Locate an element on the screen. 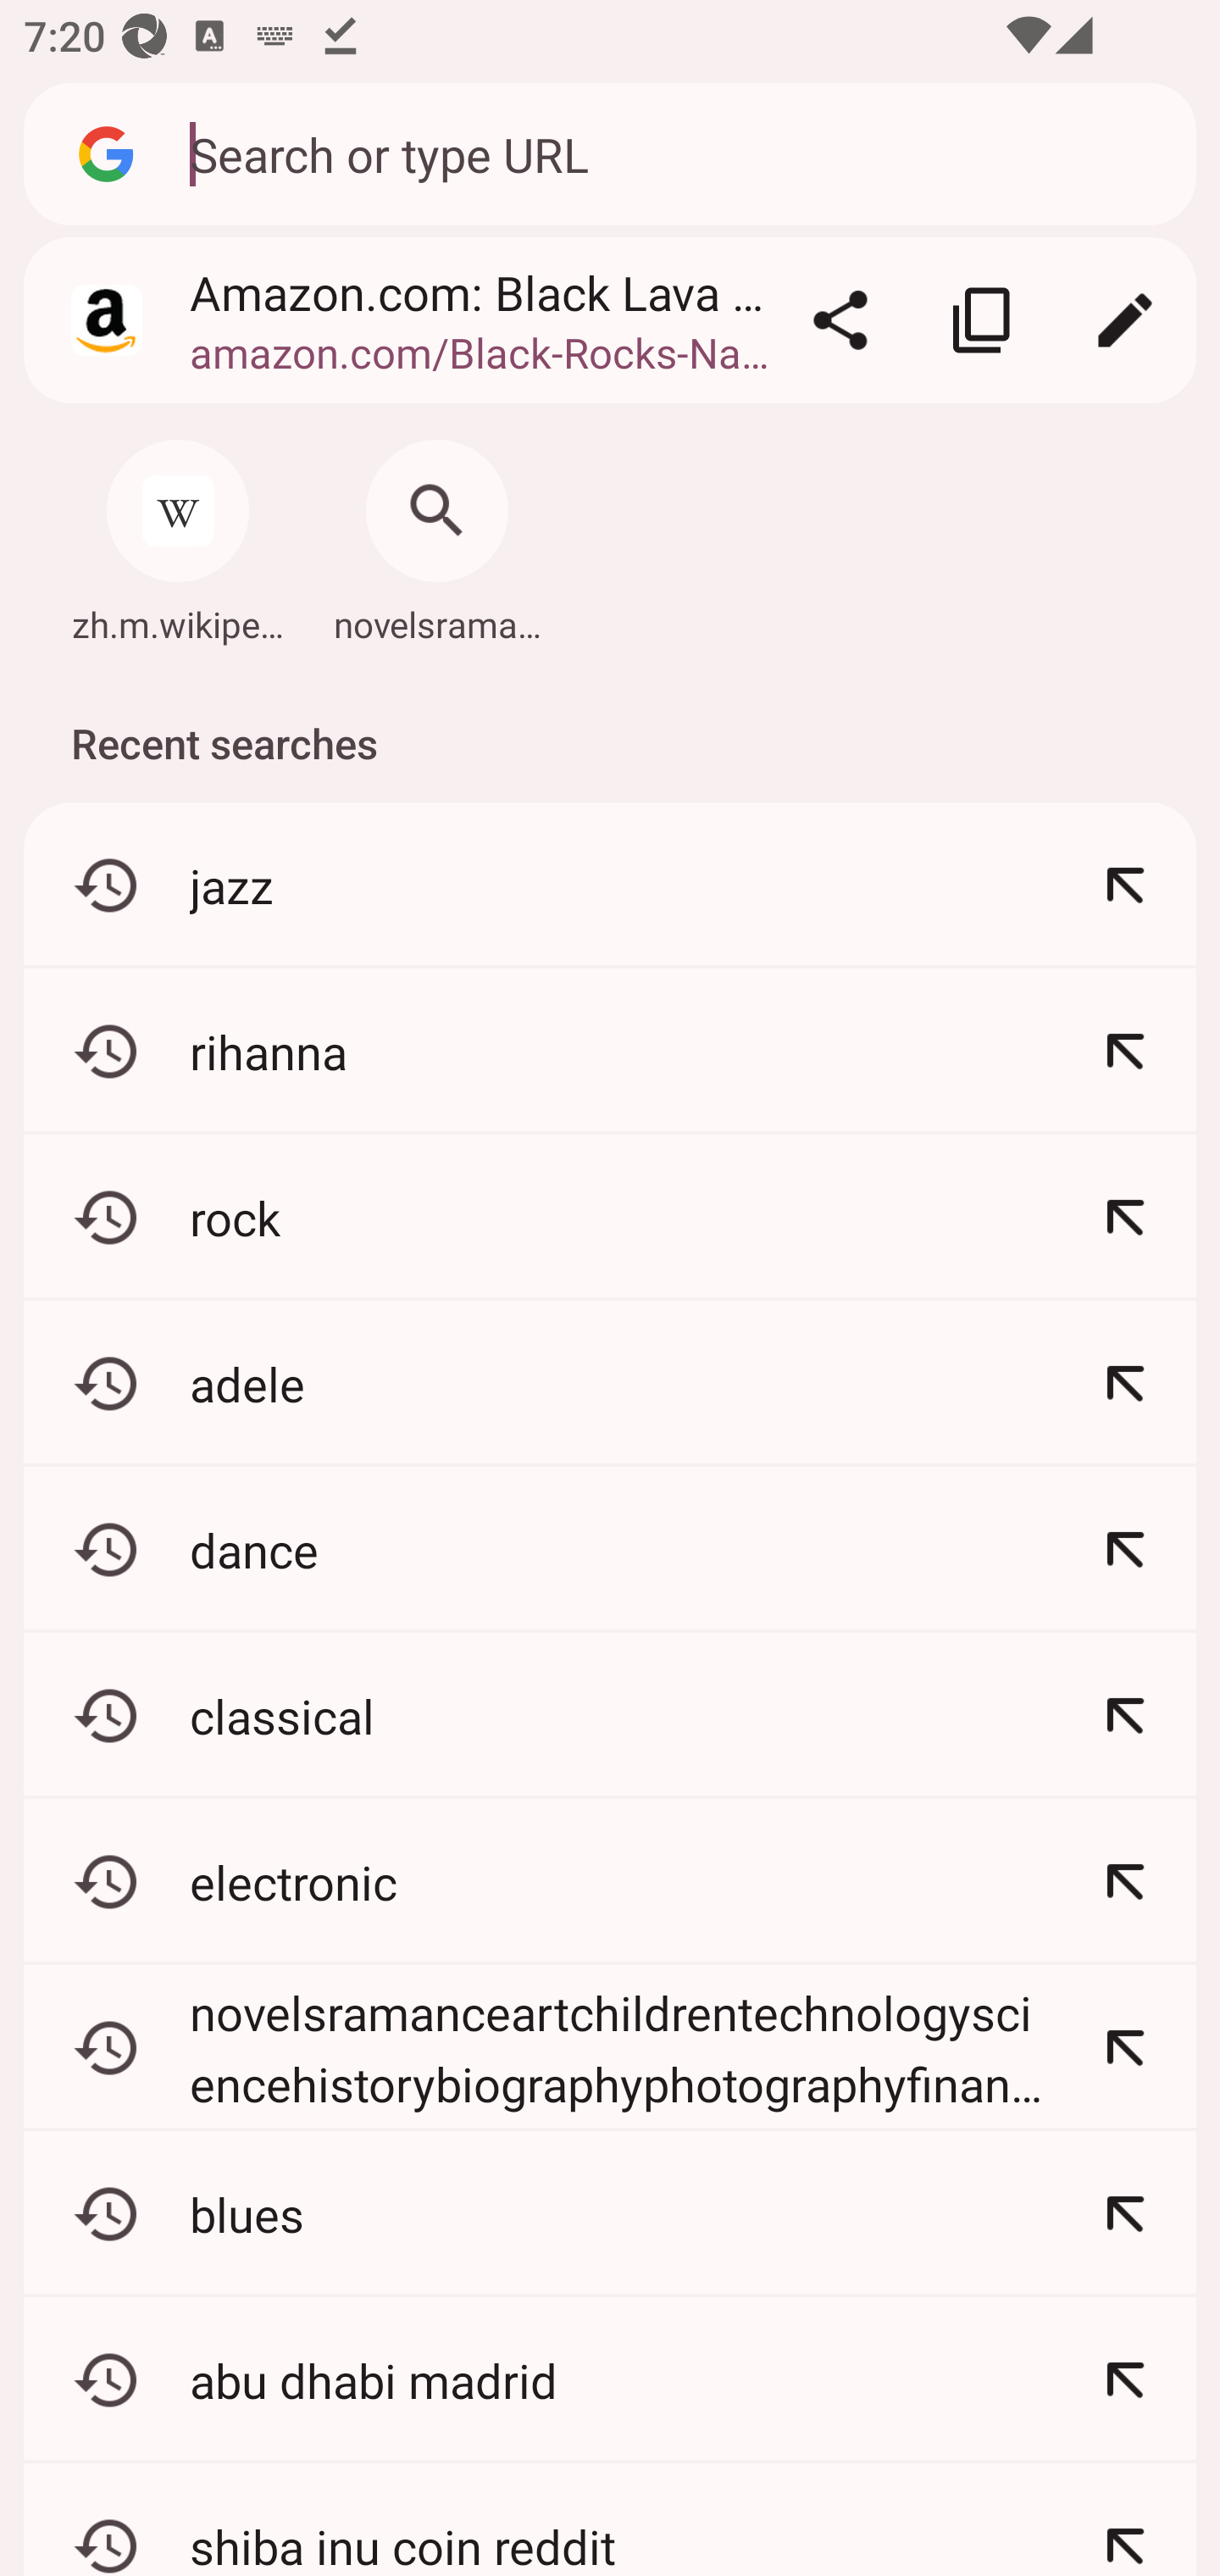 This screenshot has width=1220, height=2576. jazz Refine: jazz is located at coordinates (610, 886).